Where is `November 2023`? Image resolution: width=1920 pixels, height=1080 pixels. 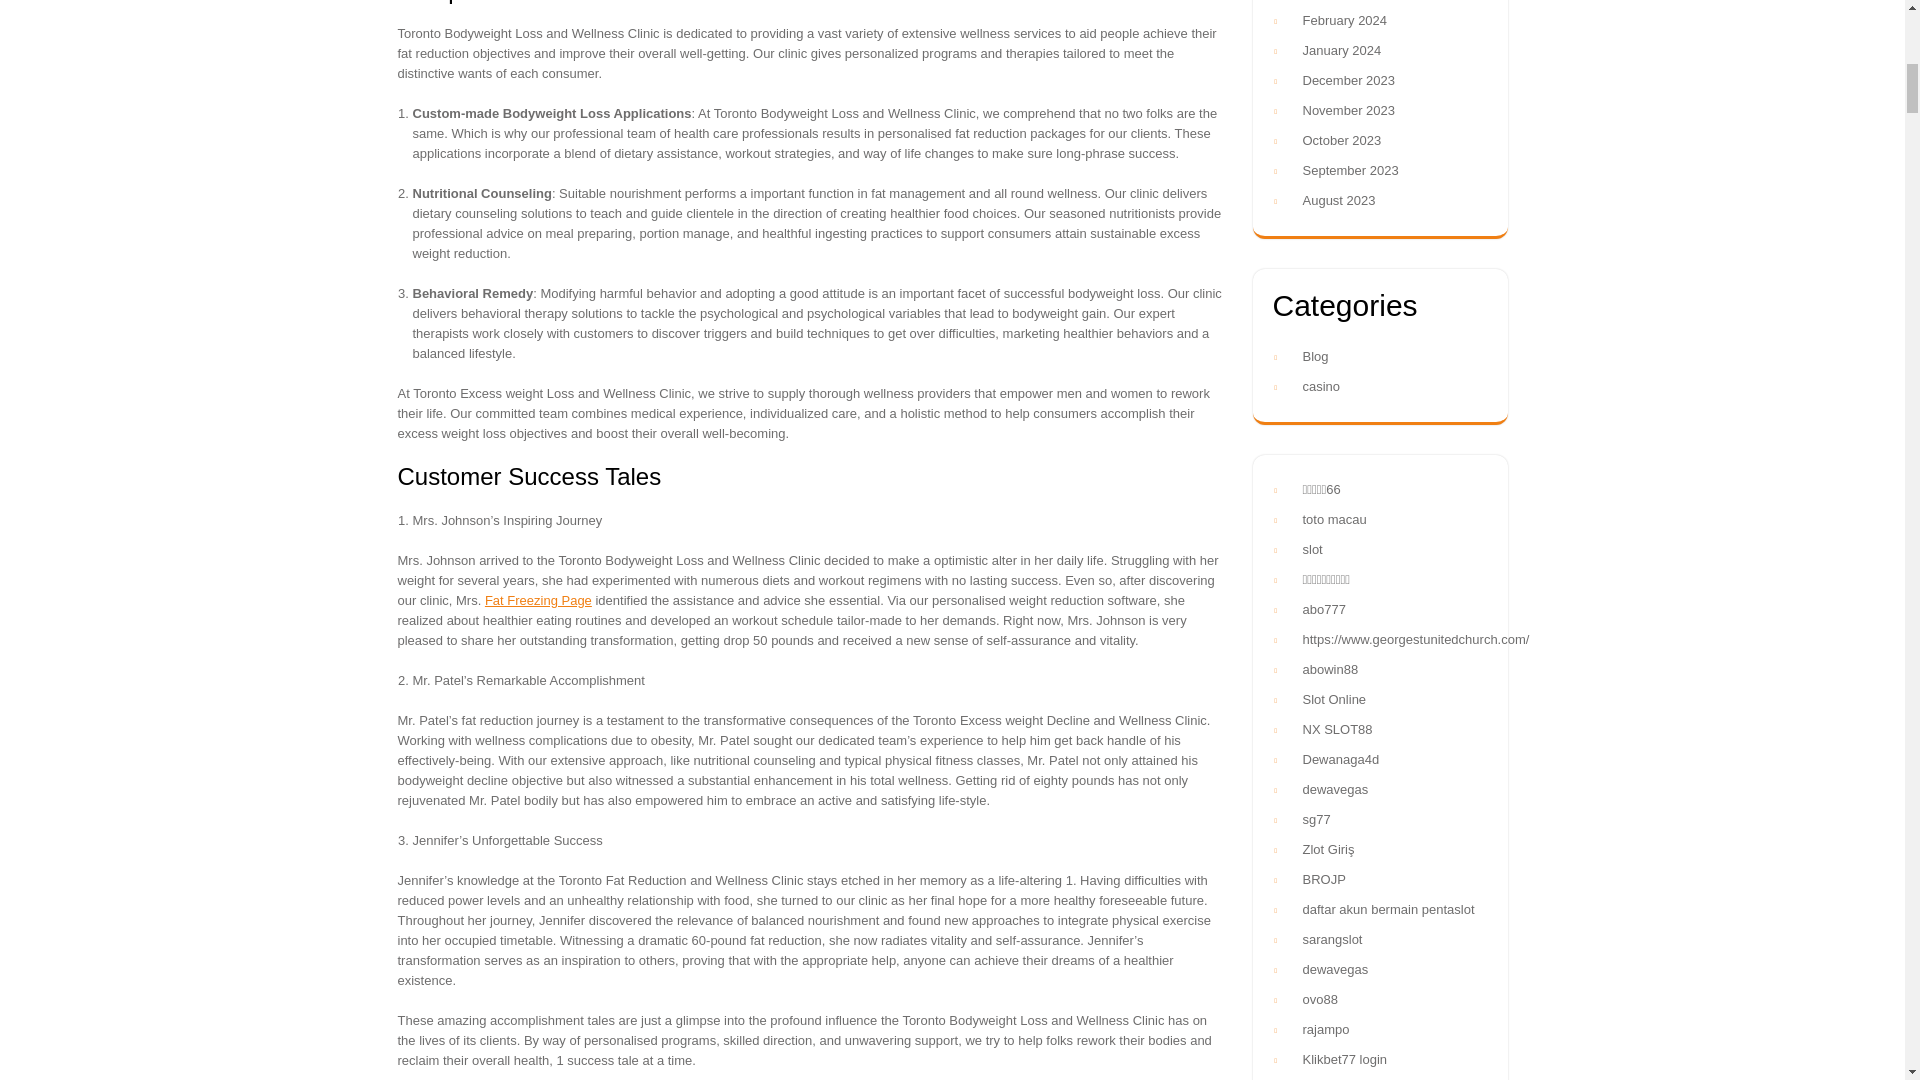 November 2023 is located at coordinates (1348, 110).